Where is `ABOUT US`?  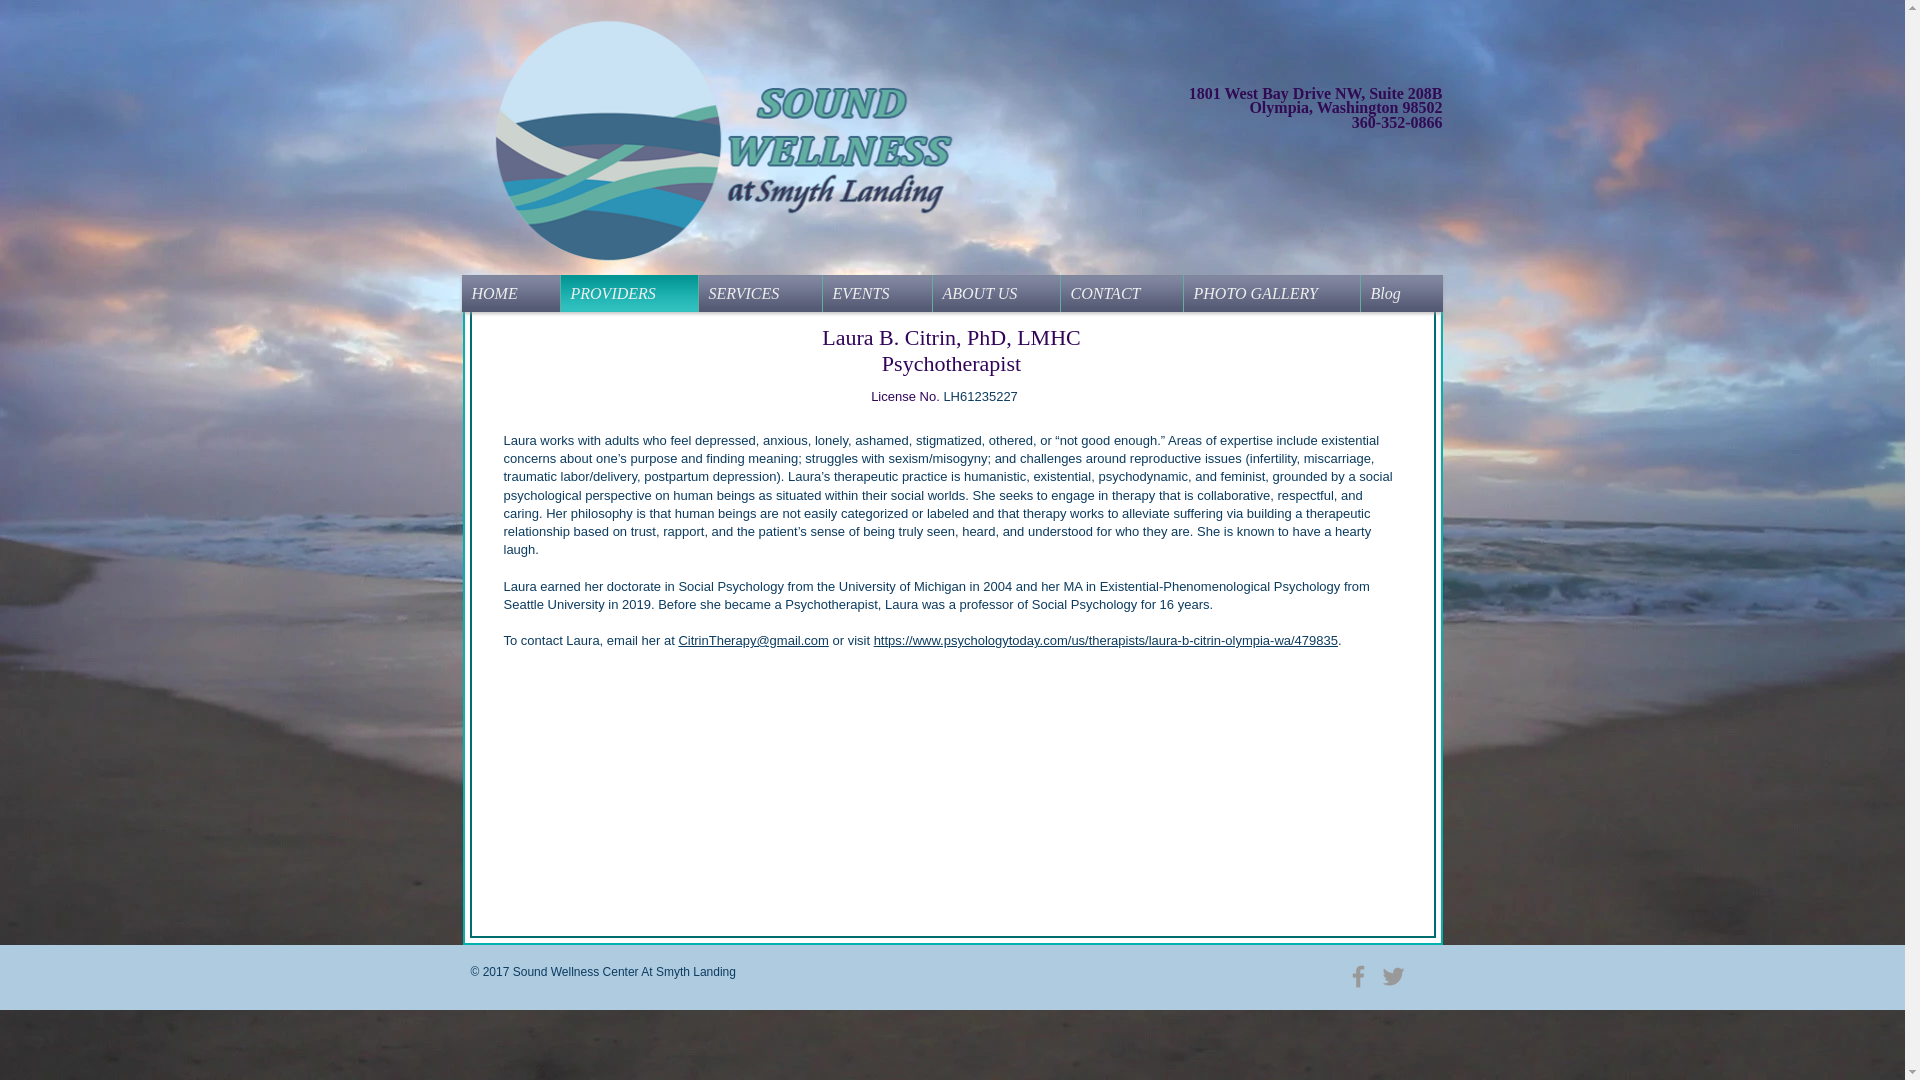 ABOUT US is located at coordinates (995, 294).